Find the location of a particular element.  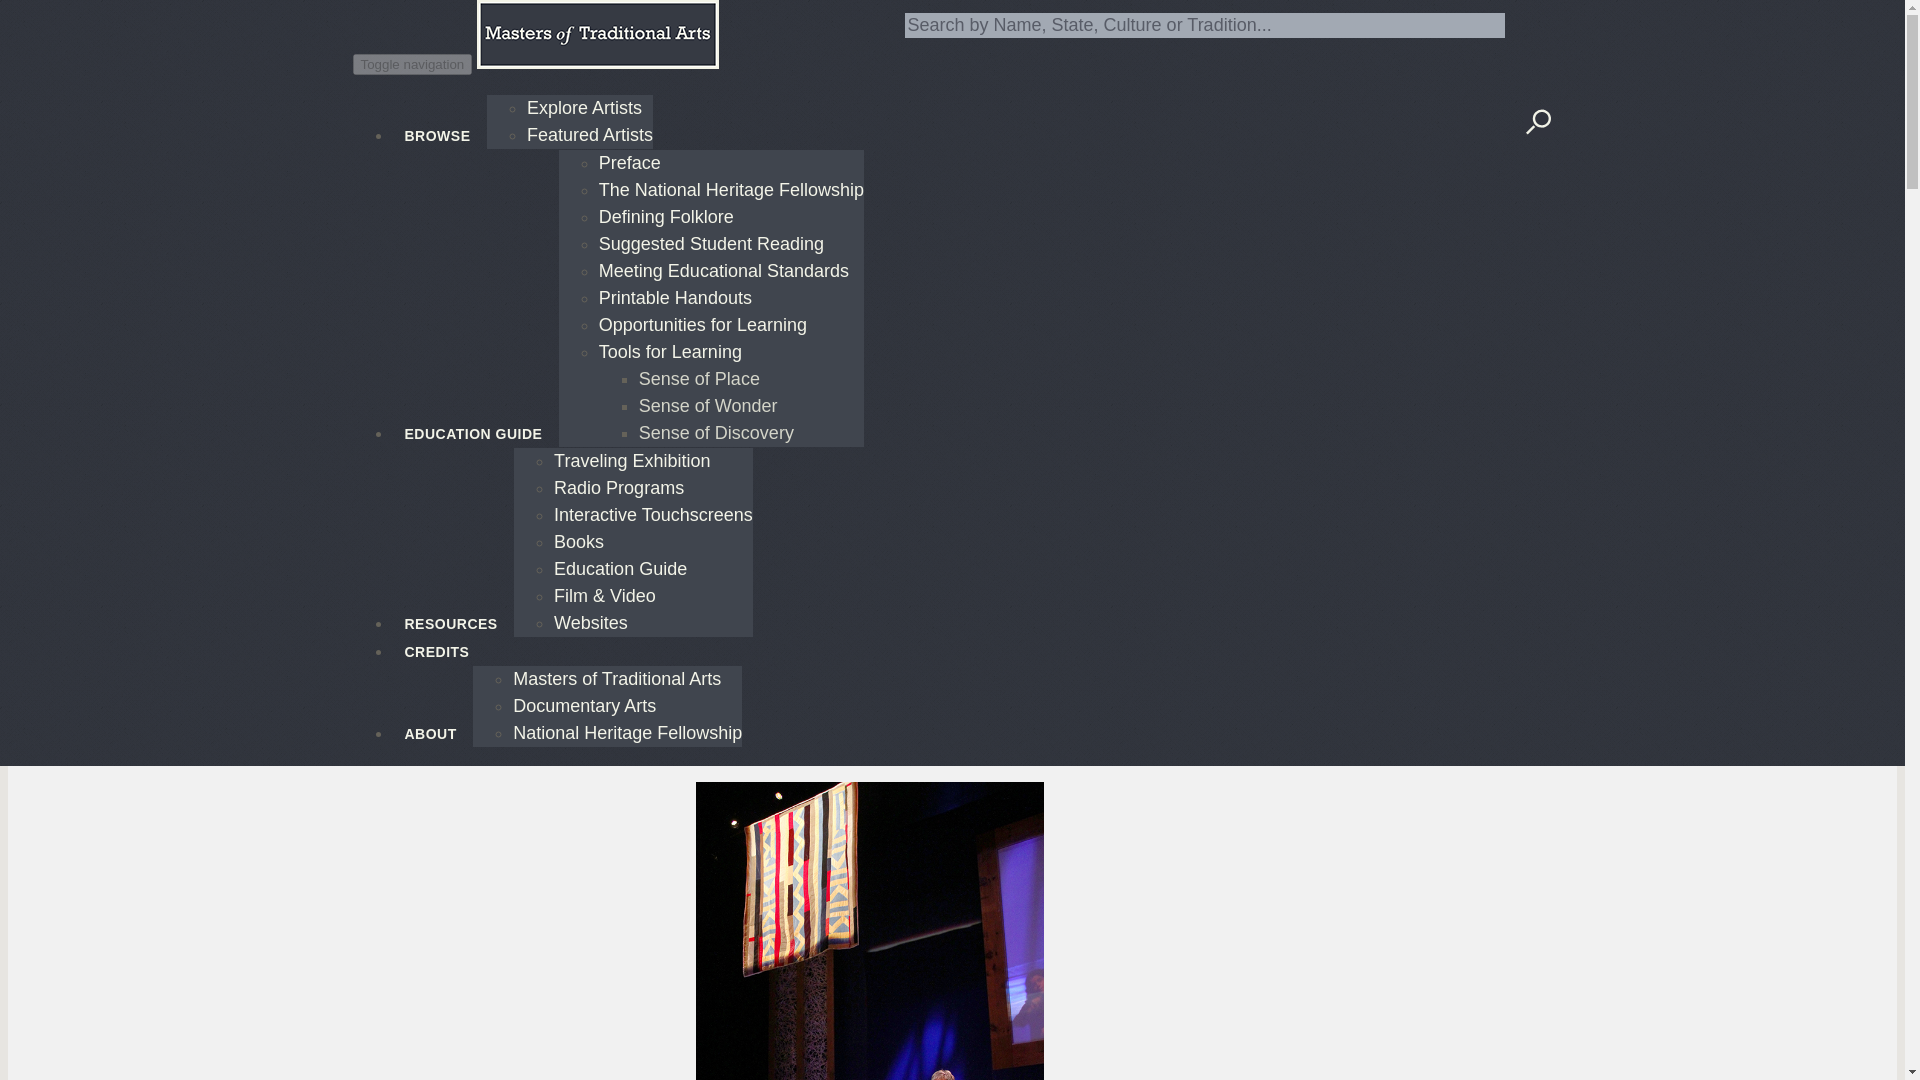

Sense of Discovery is located at coordinates (716, 432).